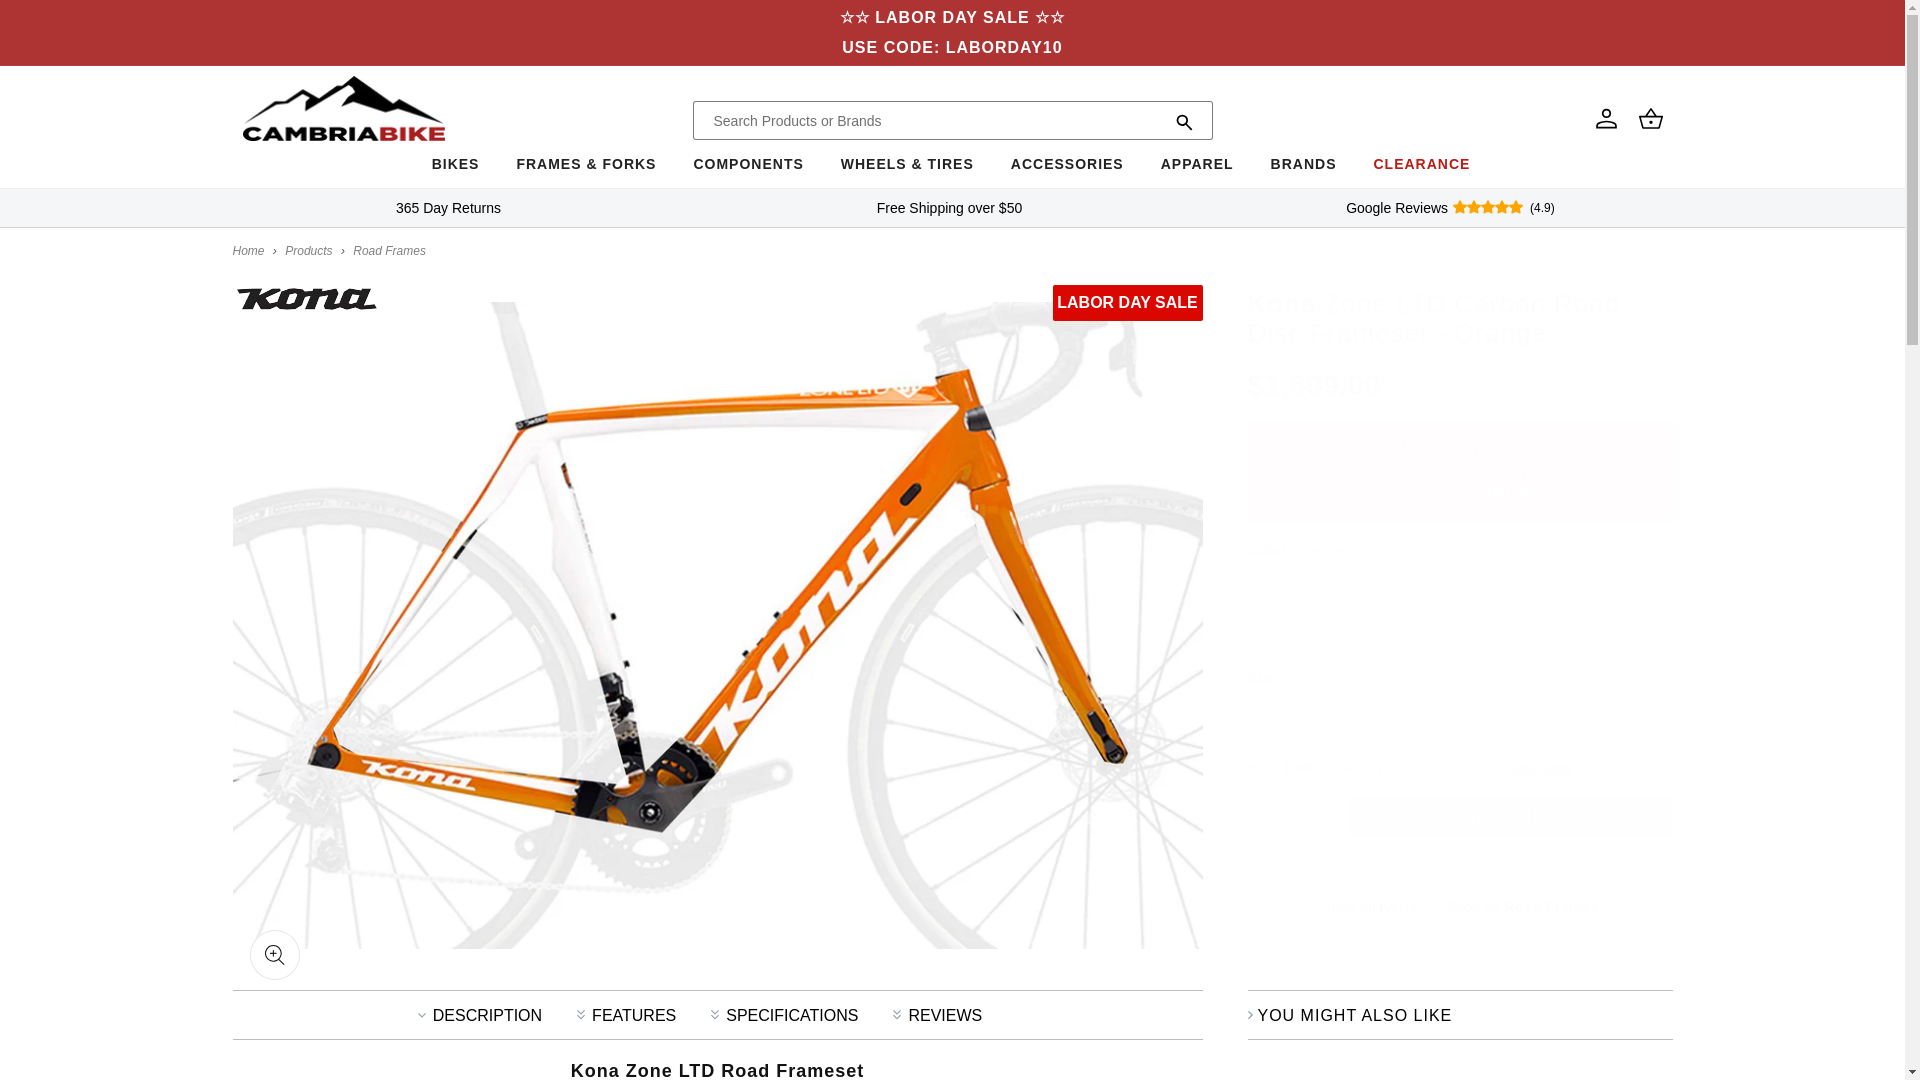 The image size is (1920, 1080). What do you see at coordinates (60, 23) in the screenshot?
I see `Skip to content` at bounding box center [60, 23].